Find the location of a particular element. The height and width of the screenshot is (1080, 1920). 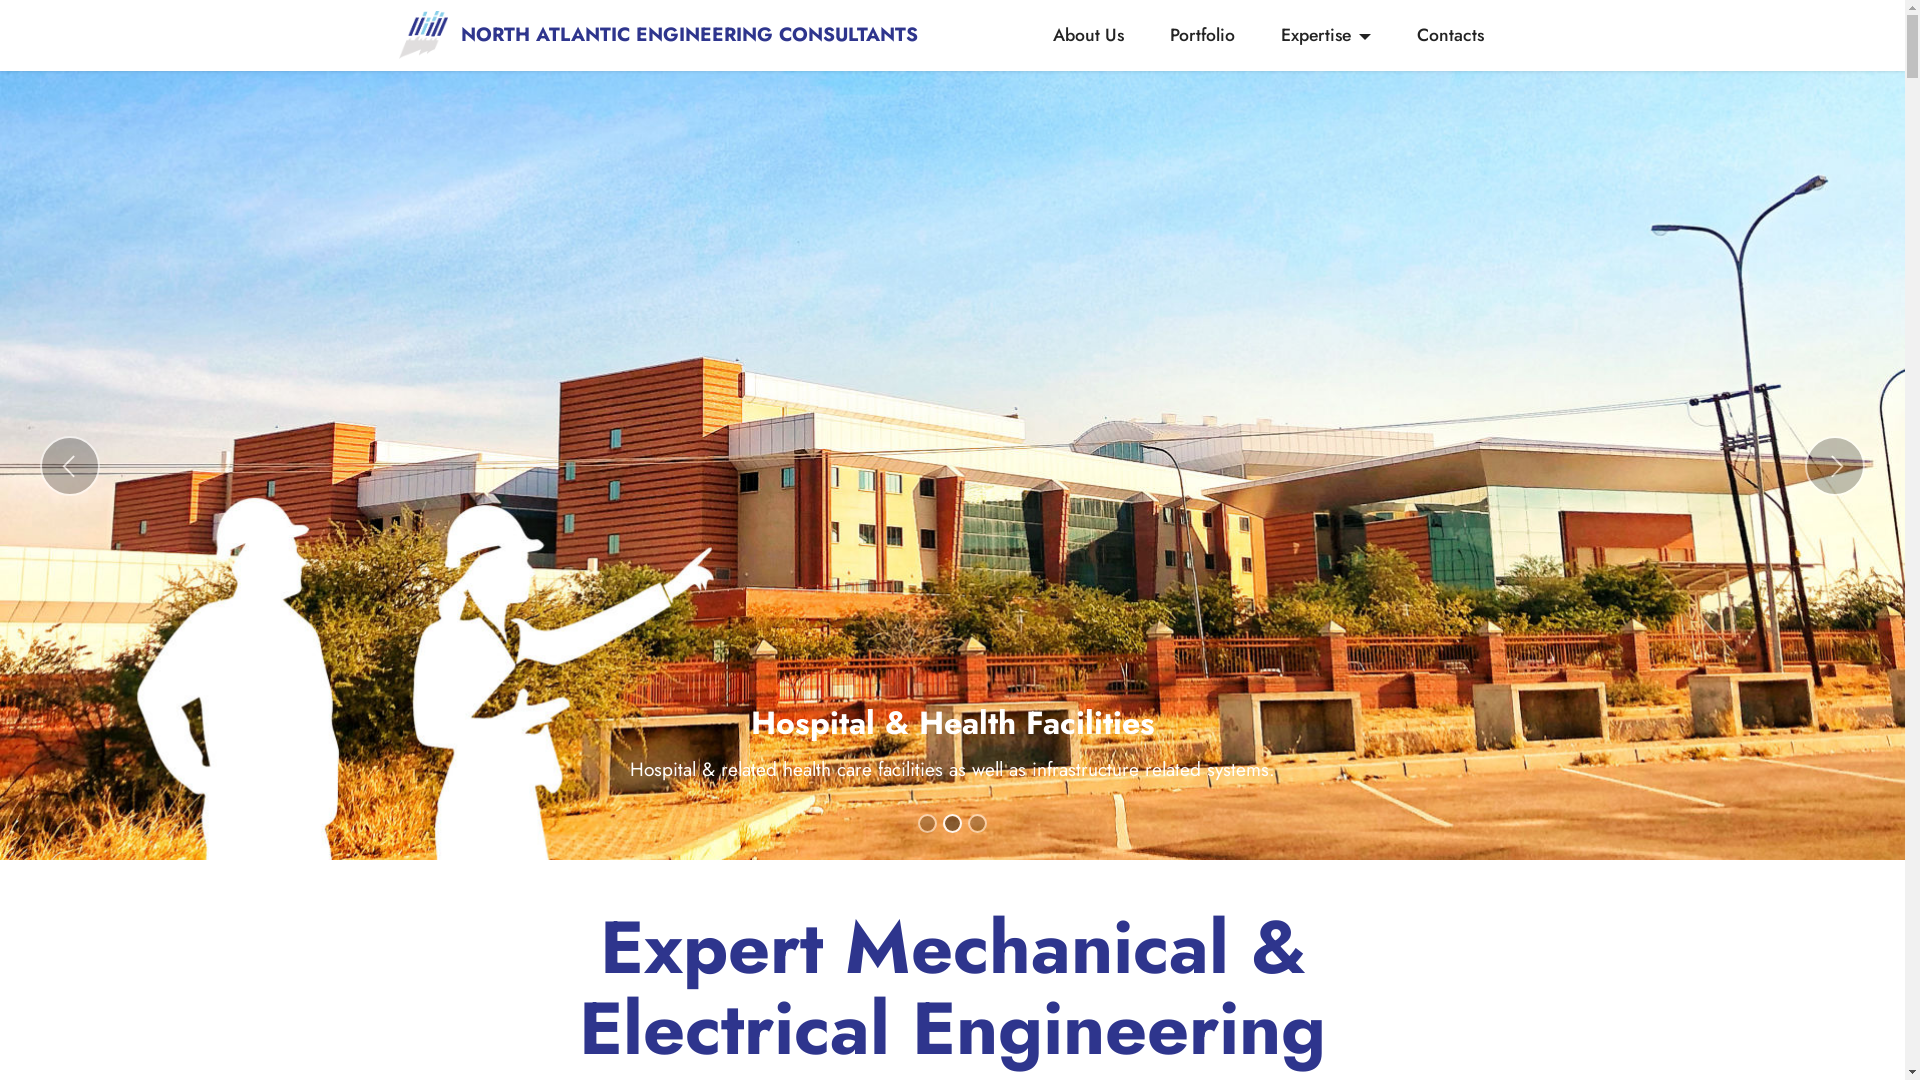

Expertise is located at coordinates (1326, 35).